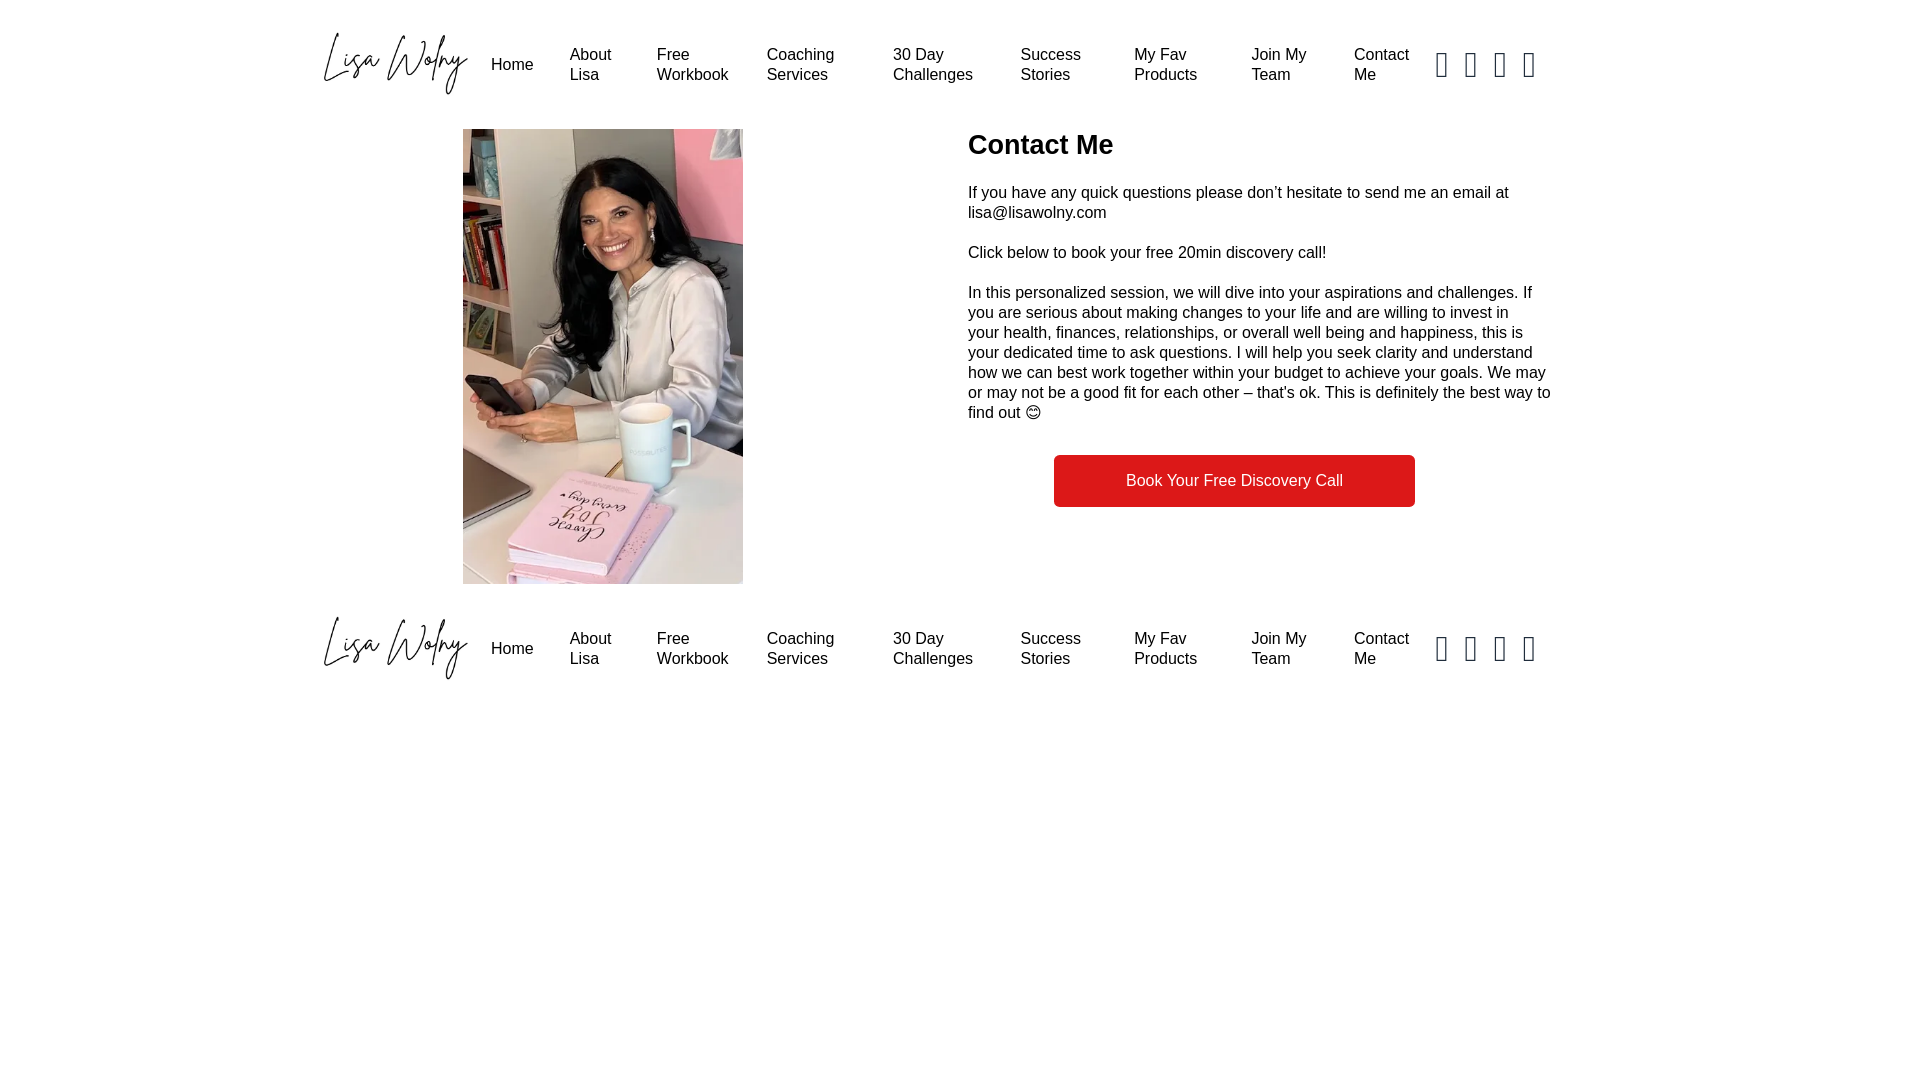 This screenshot has width=1920, height=1080. Describe the element at coordinates (1284, 648) in the screenshot. I see `Join My Team` at that location.